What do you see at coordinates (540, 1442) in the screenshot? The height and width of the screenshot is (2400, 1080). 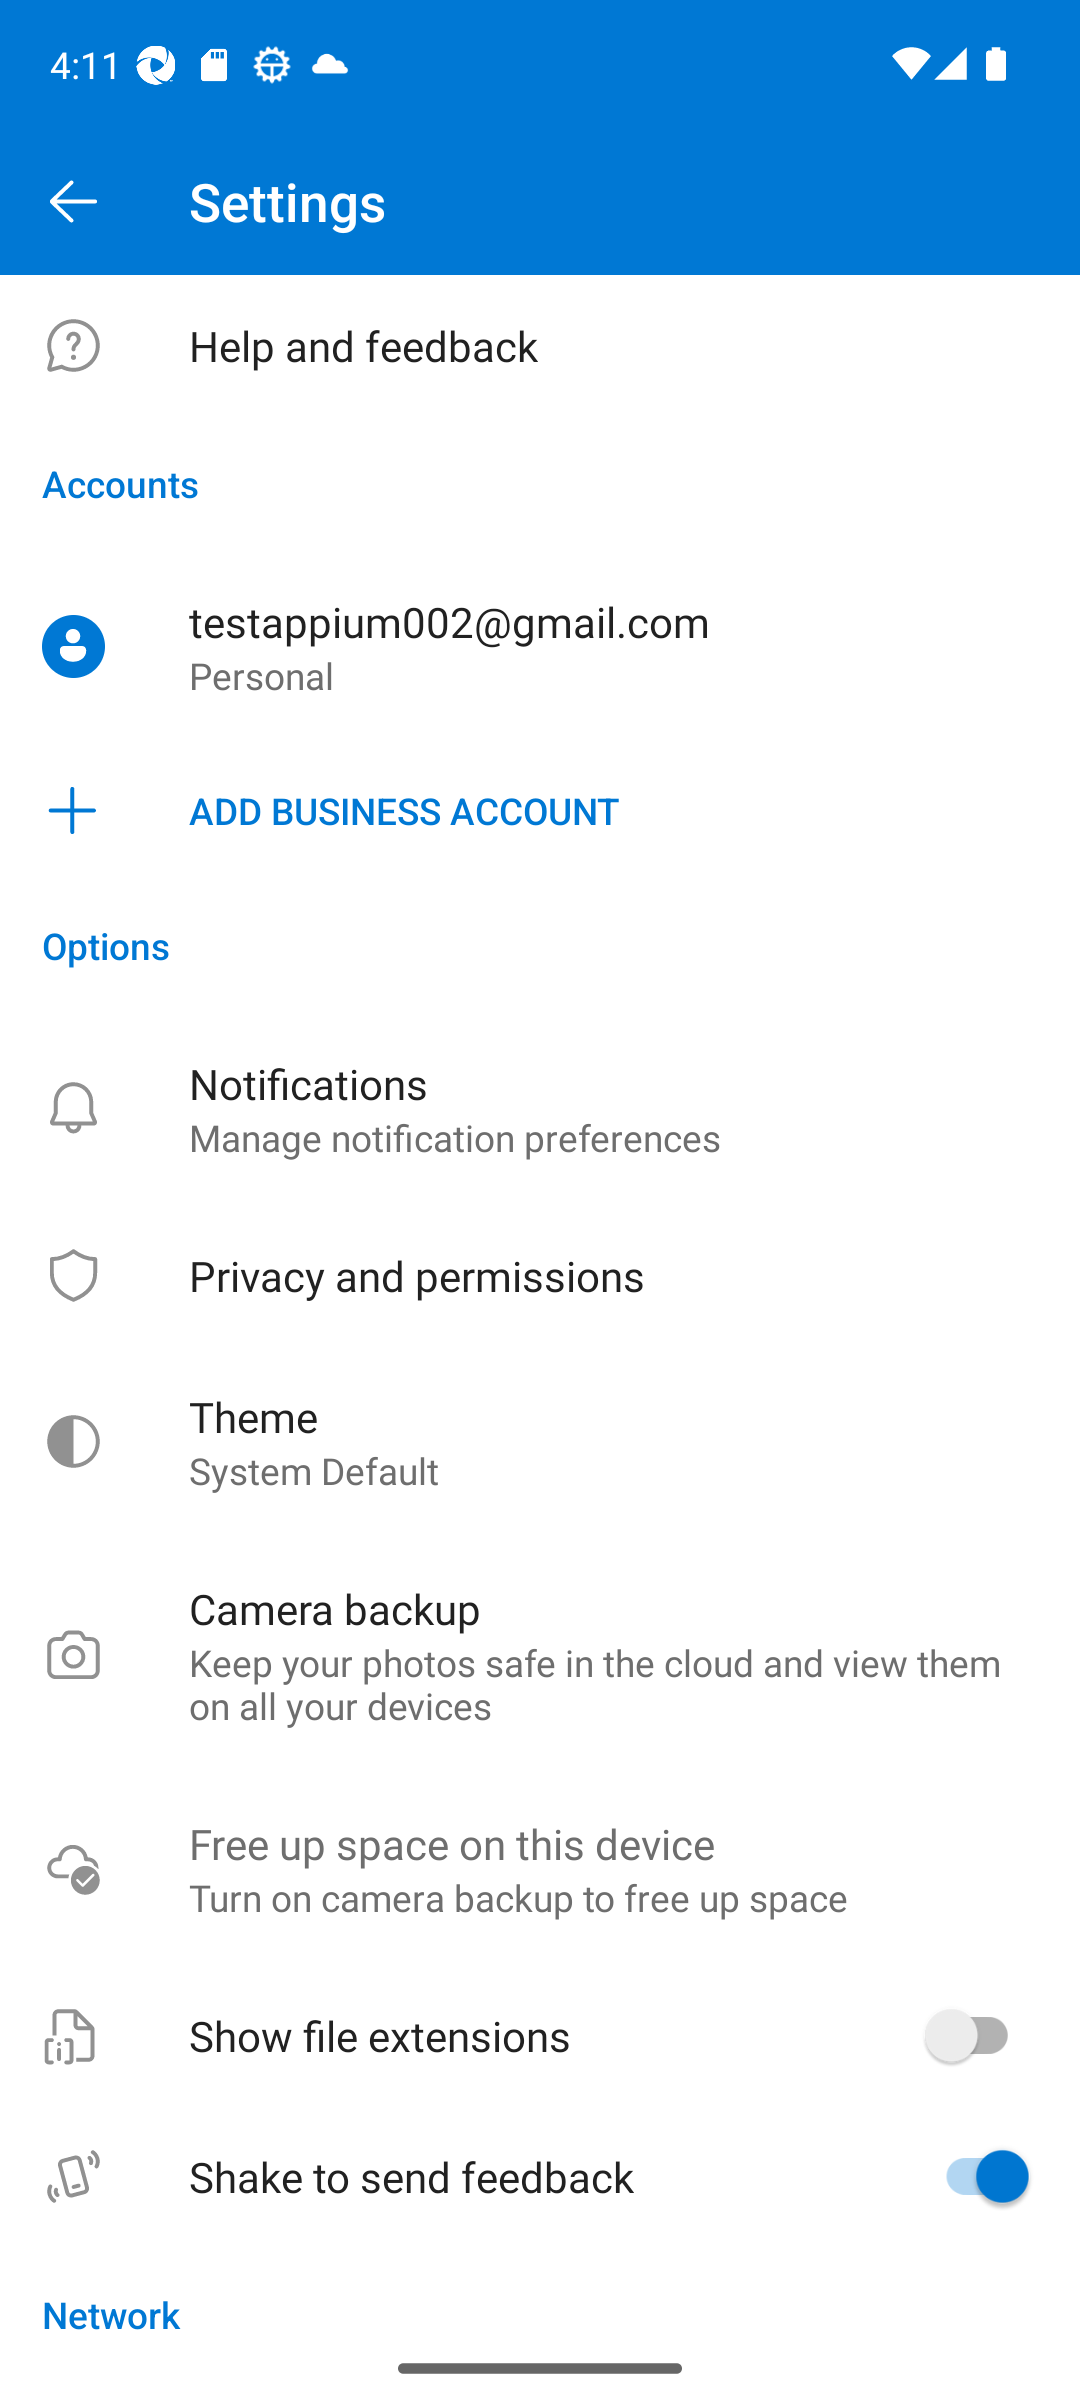 I see `Theme System Default` at bounding box center [540, 1442].